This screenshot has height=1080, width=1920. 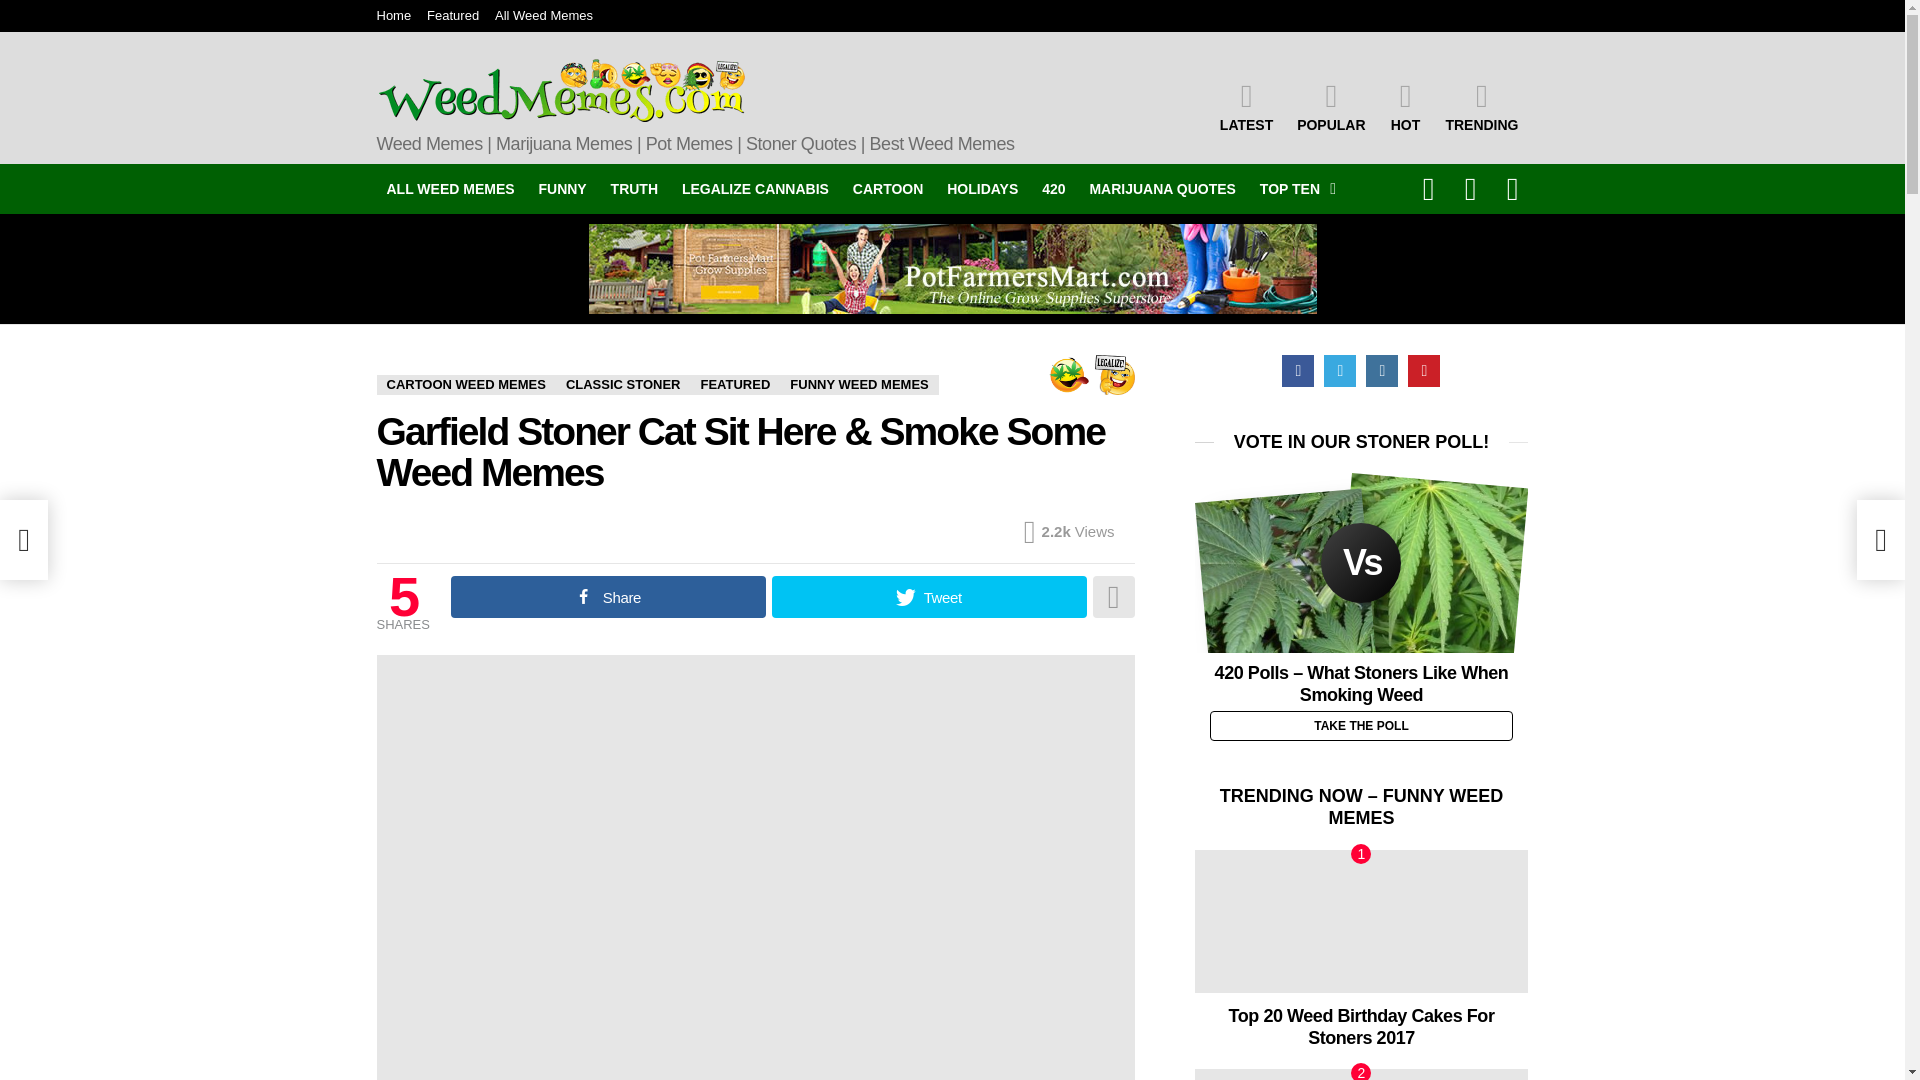 What do you see at coordinates (951, 268) in the screenshot?
I see `Marijuana Growing Supplies Grow Cannabis` at bounding box center [951, 268].